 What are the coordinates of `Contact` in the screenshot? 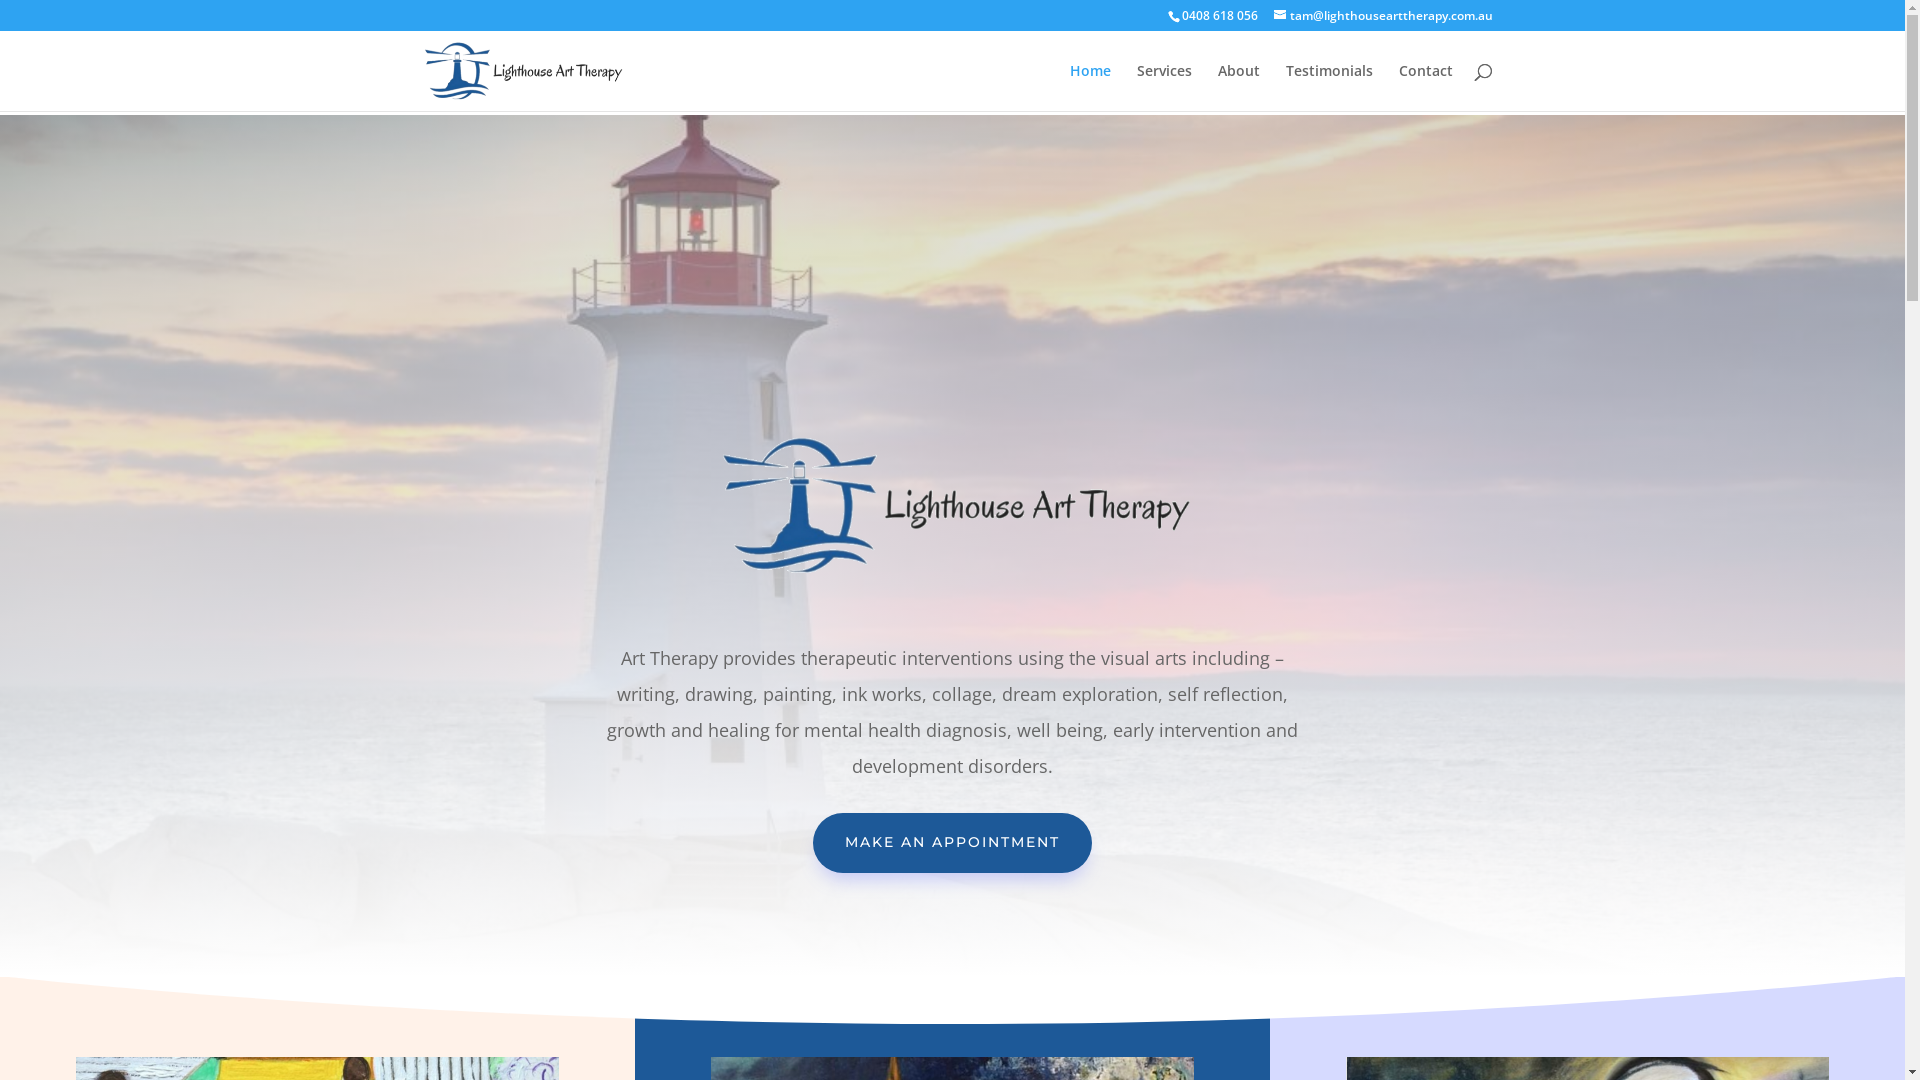 It's located at (1425, 88).